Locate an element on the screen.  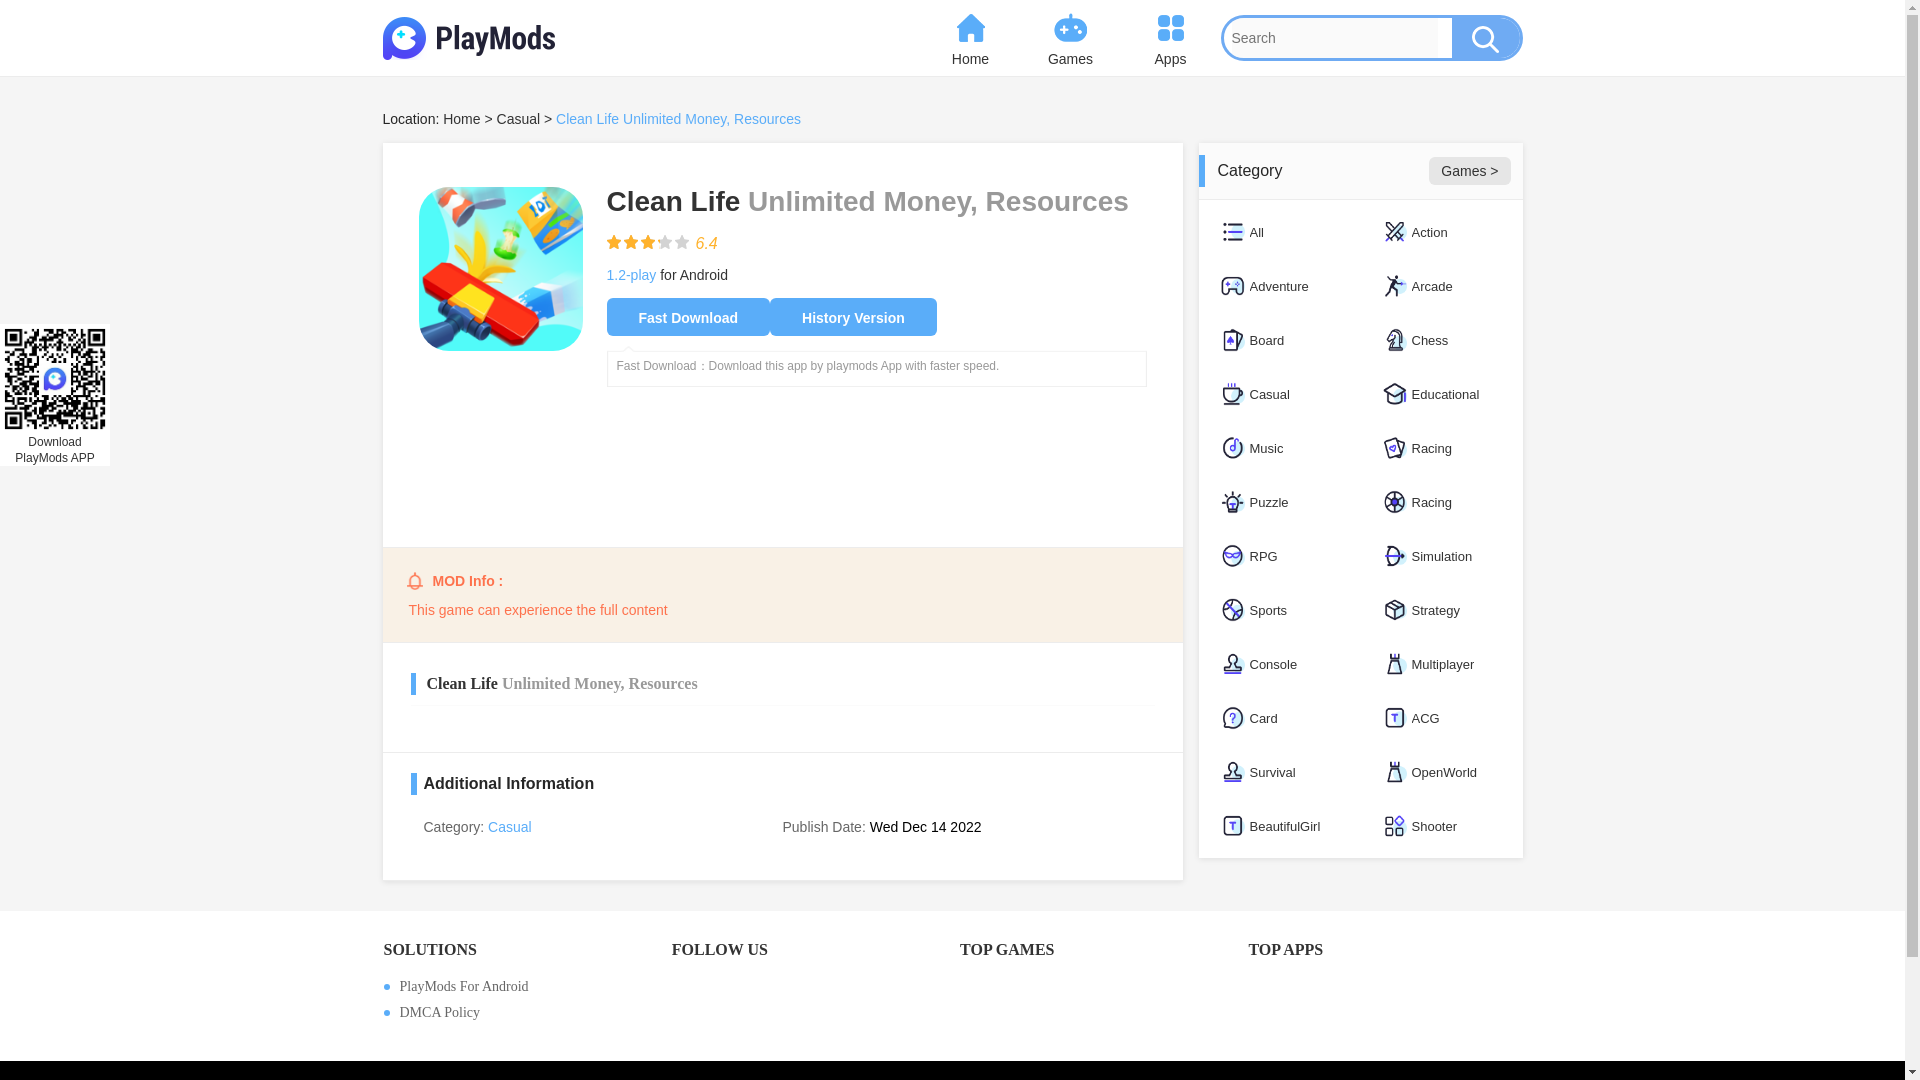
BeautifulGirl is located at coordinates (1278, 826).